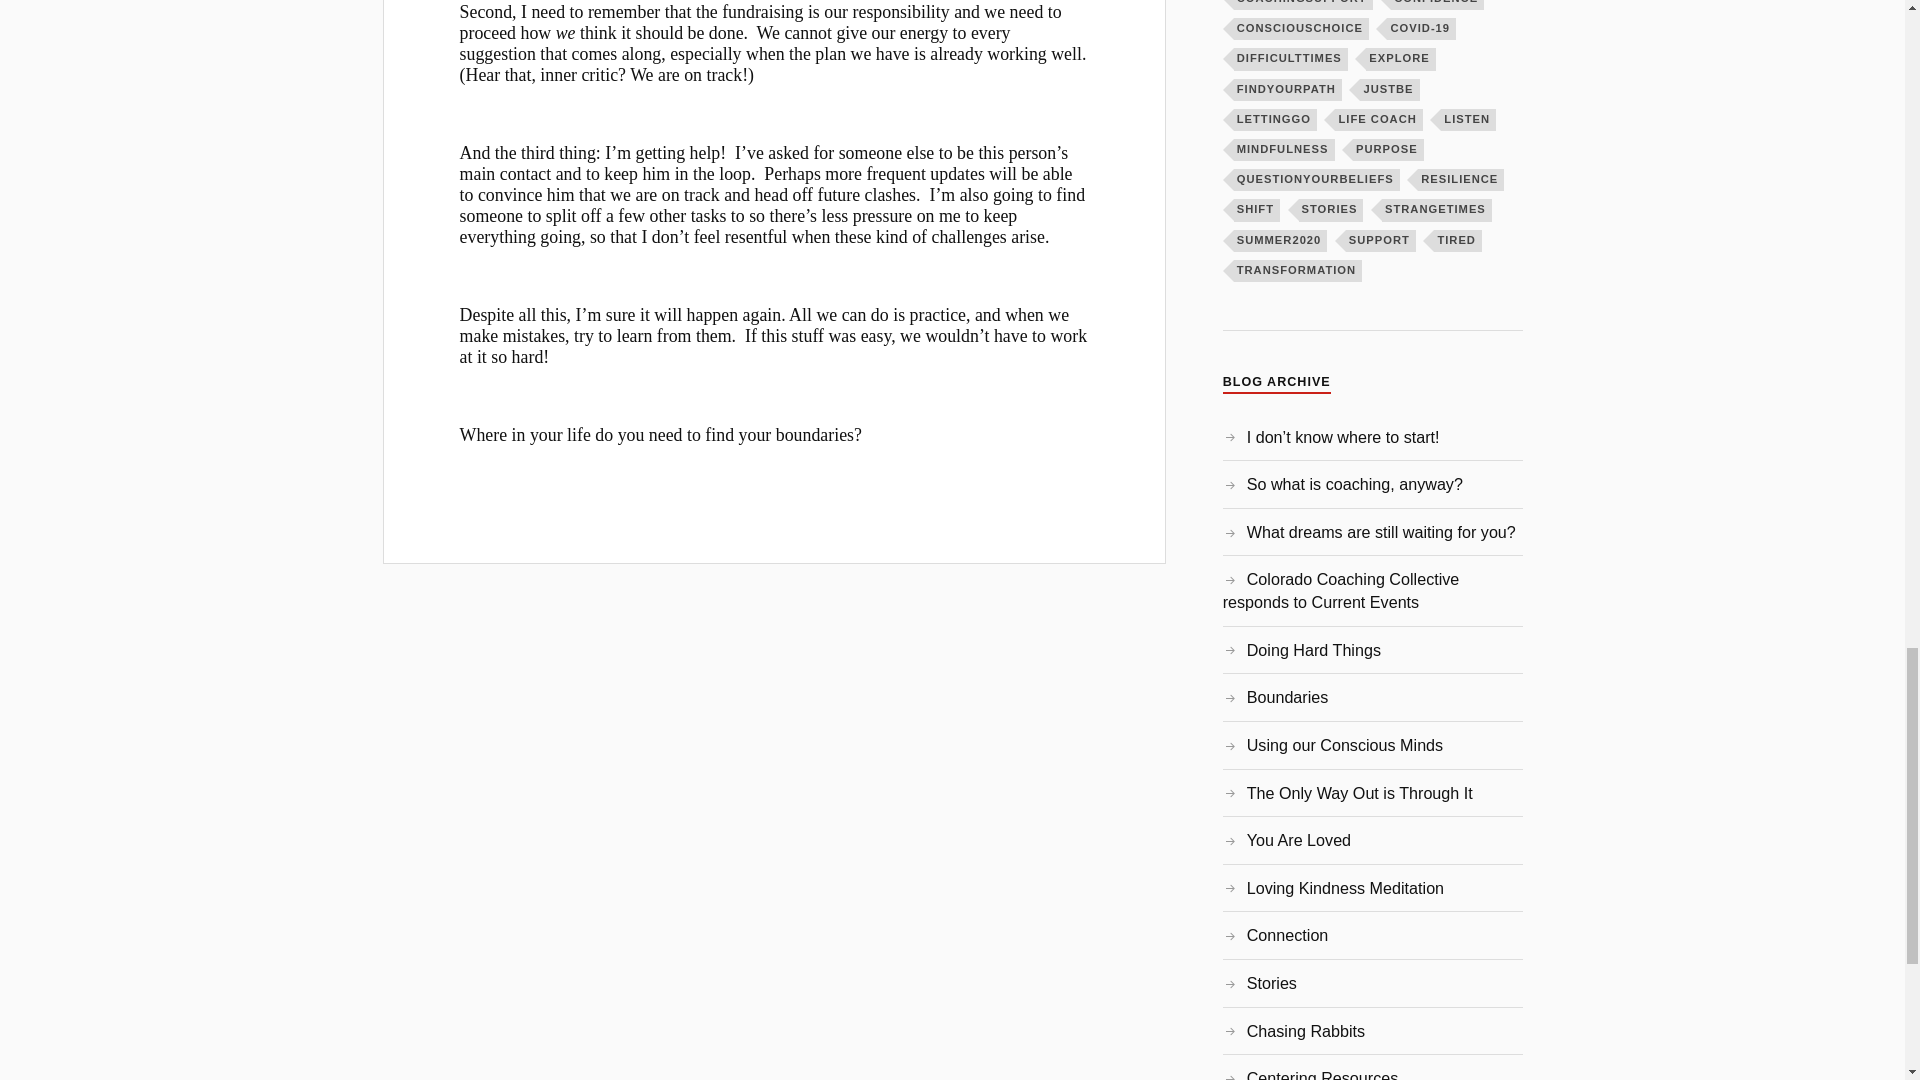  Describe the element at coordinates (1303, 4) in the screenshot. I see `COACHINGSUPPORT` at that location.